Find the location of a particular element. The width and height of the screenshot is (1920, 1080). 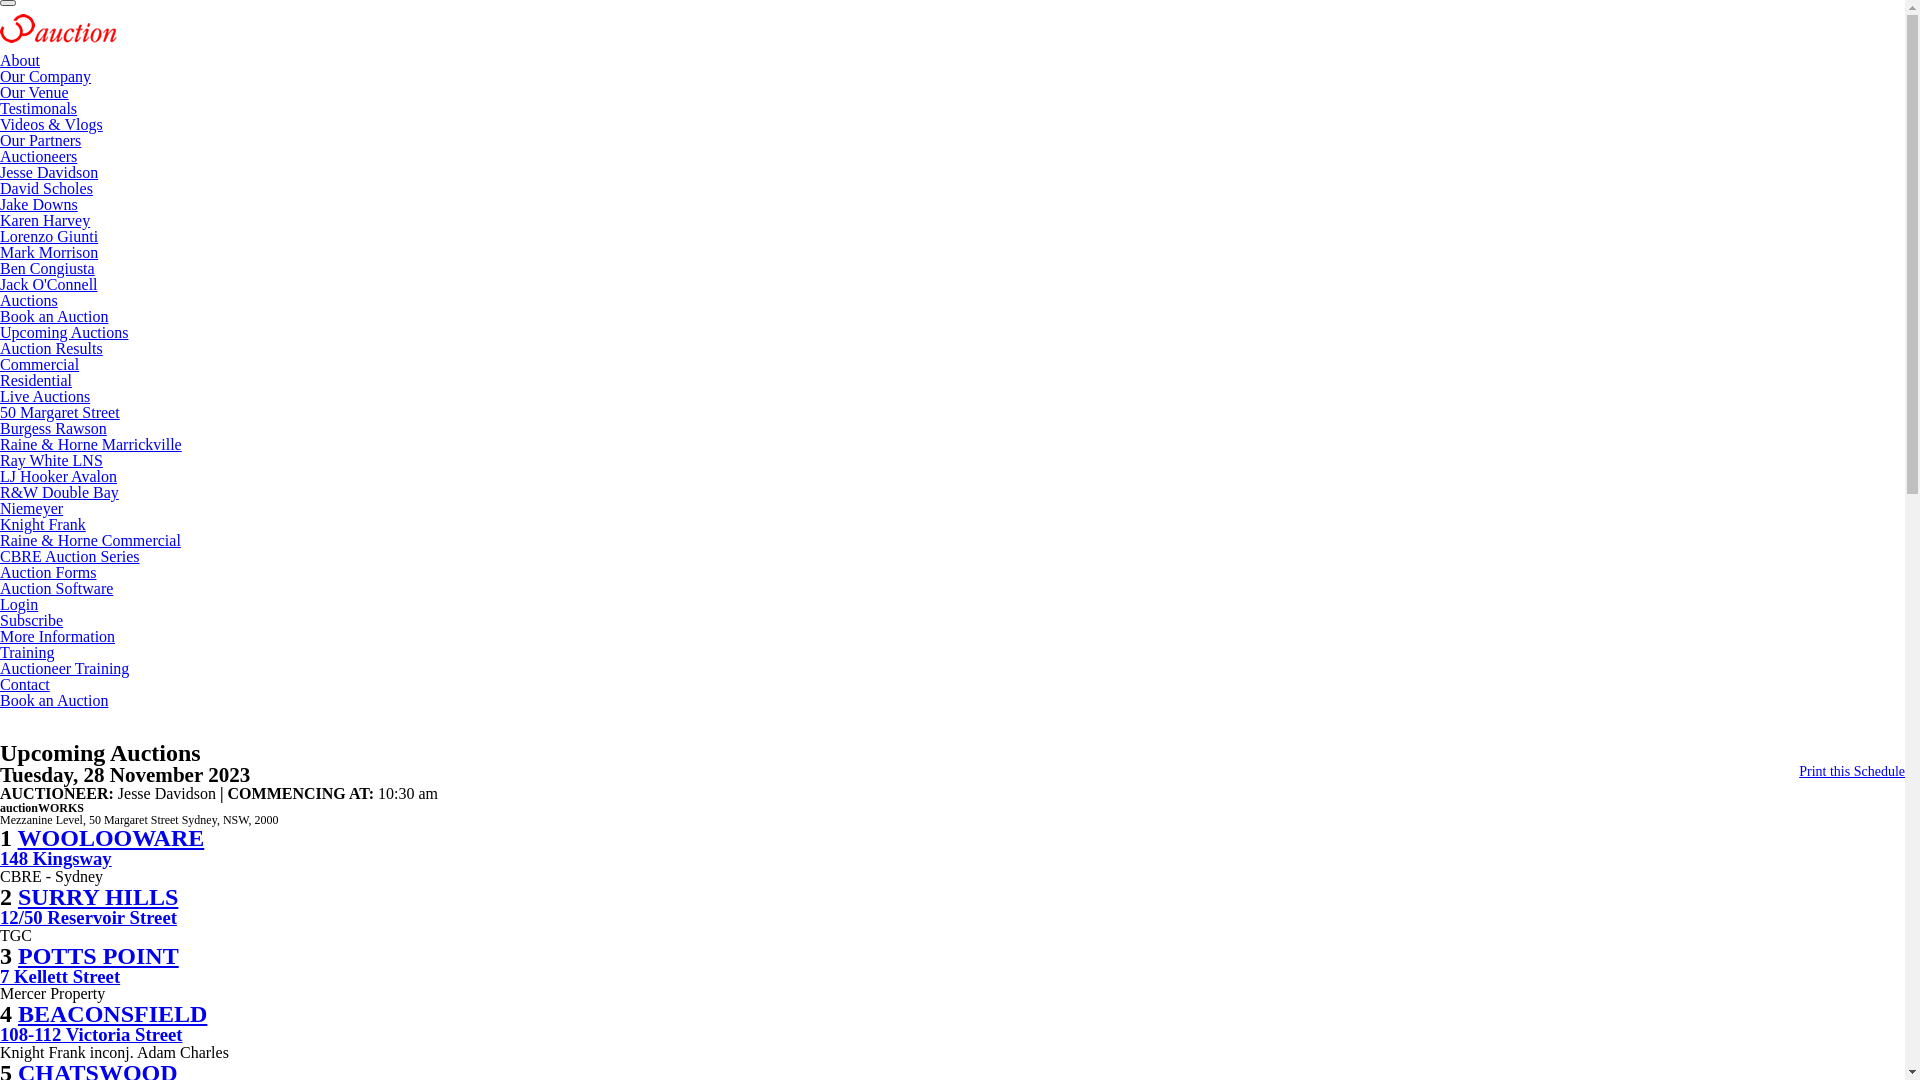

Login is located at coordinates (19, 604).